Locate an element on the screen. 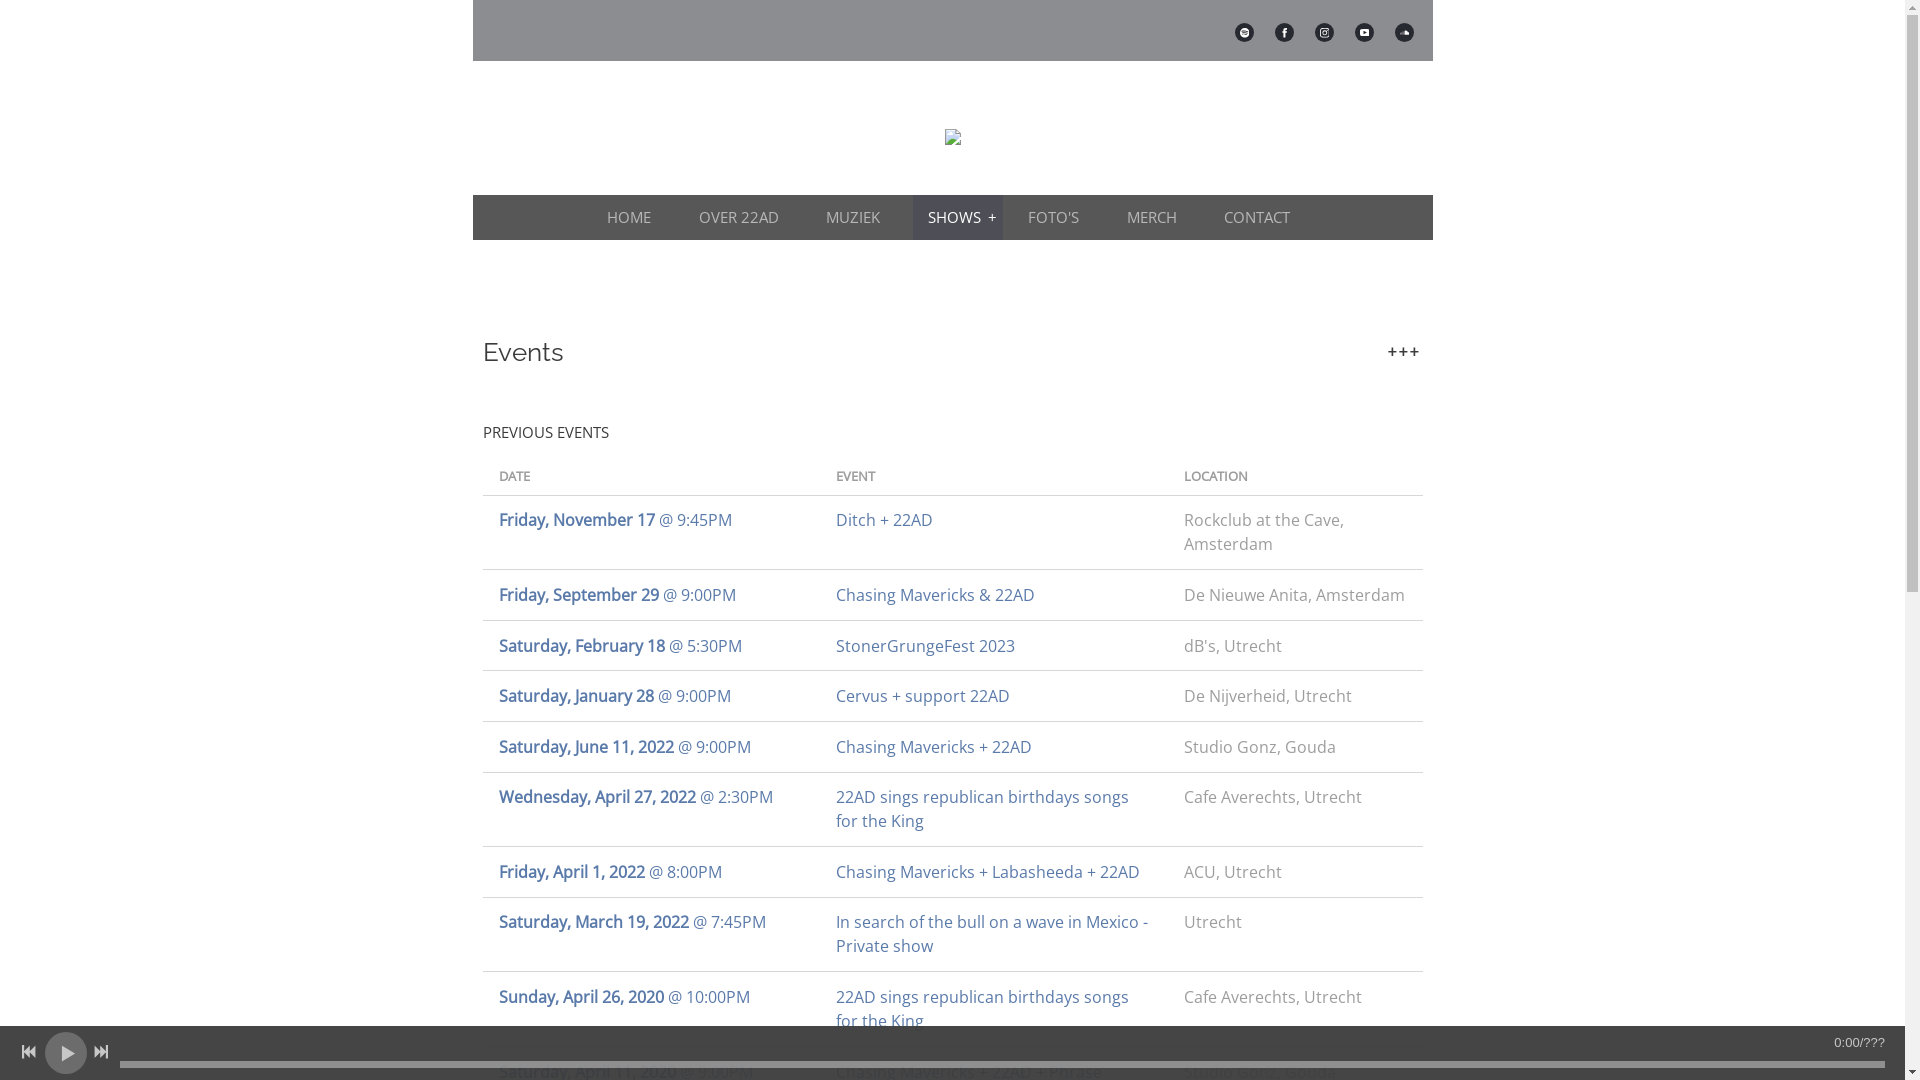 The height and width of the screenshot is (1080, 1920). StonerGrungeFest 2023 is located at coordinates (994, 646).